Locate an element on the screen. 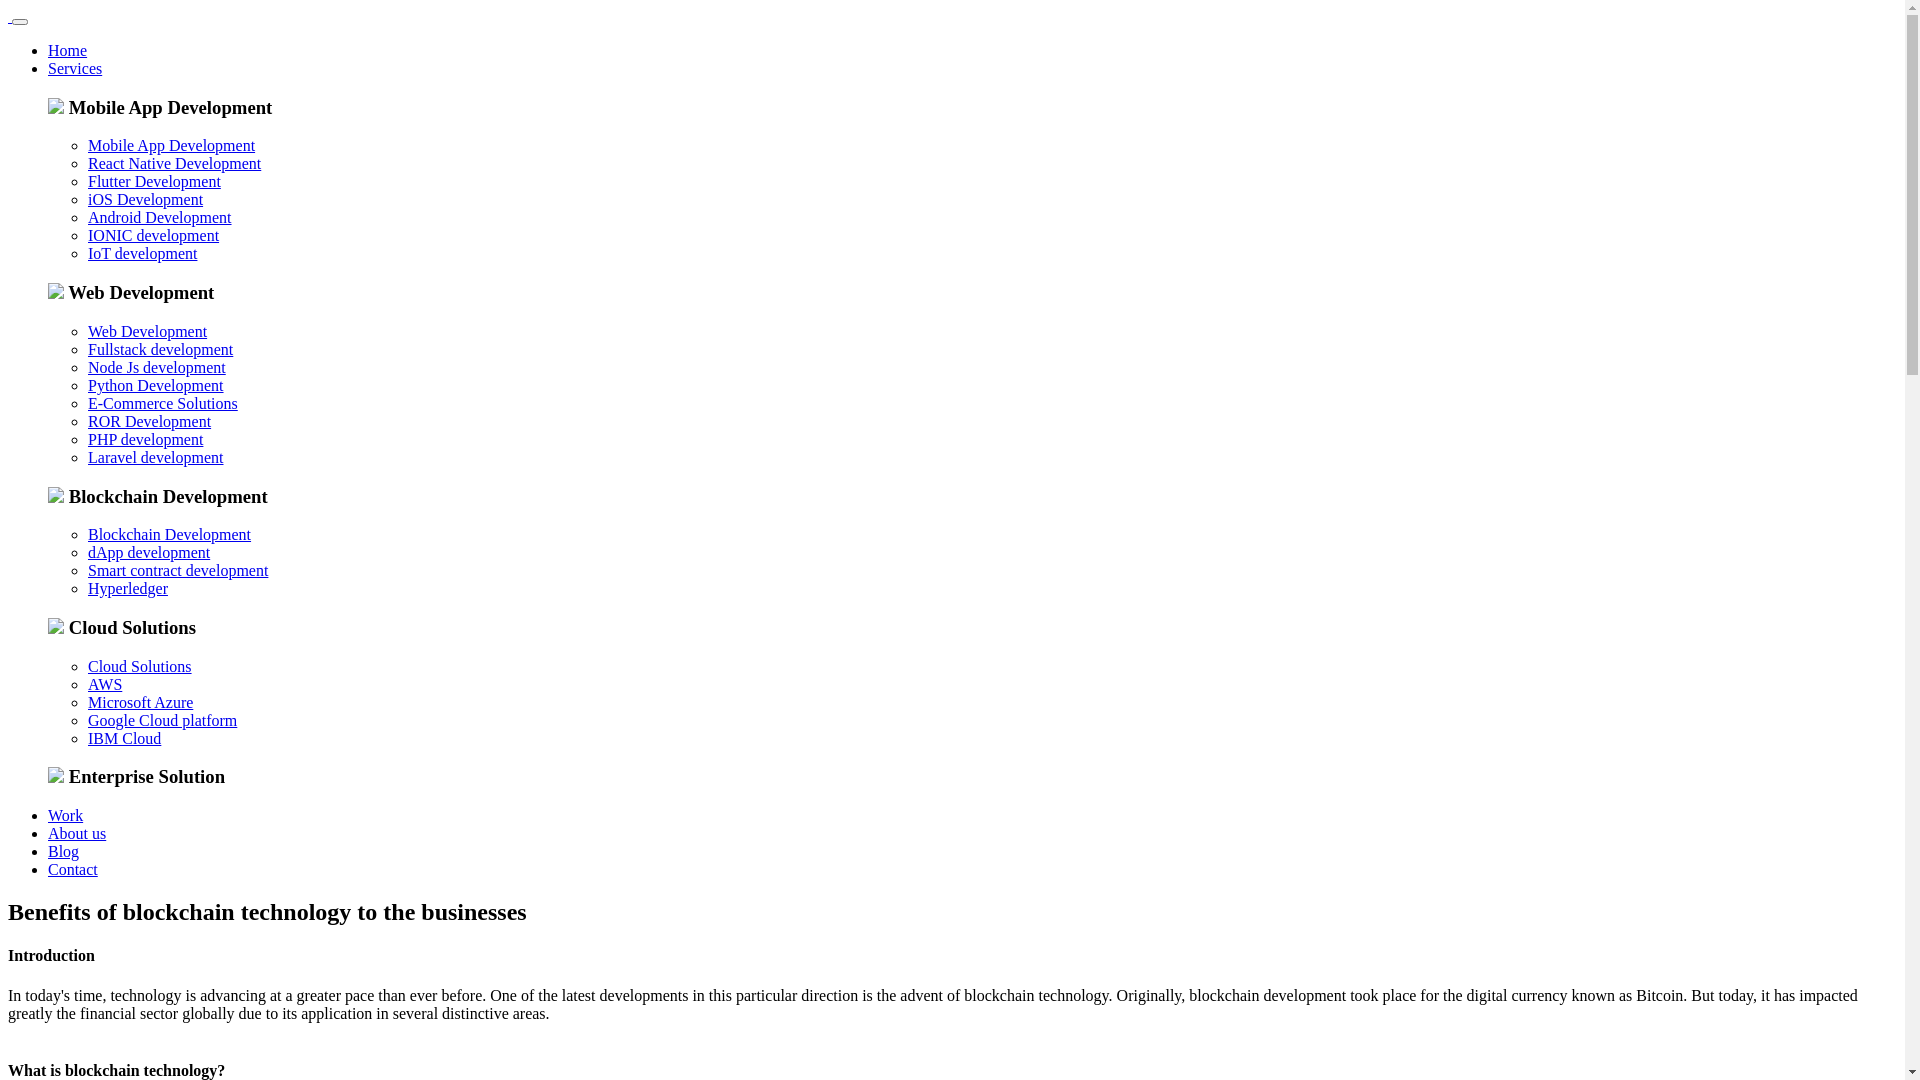 The image size is (1920, 1080). Blockchain Development is located at coordinates (170, 534).